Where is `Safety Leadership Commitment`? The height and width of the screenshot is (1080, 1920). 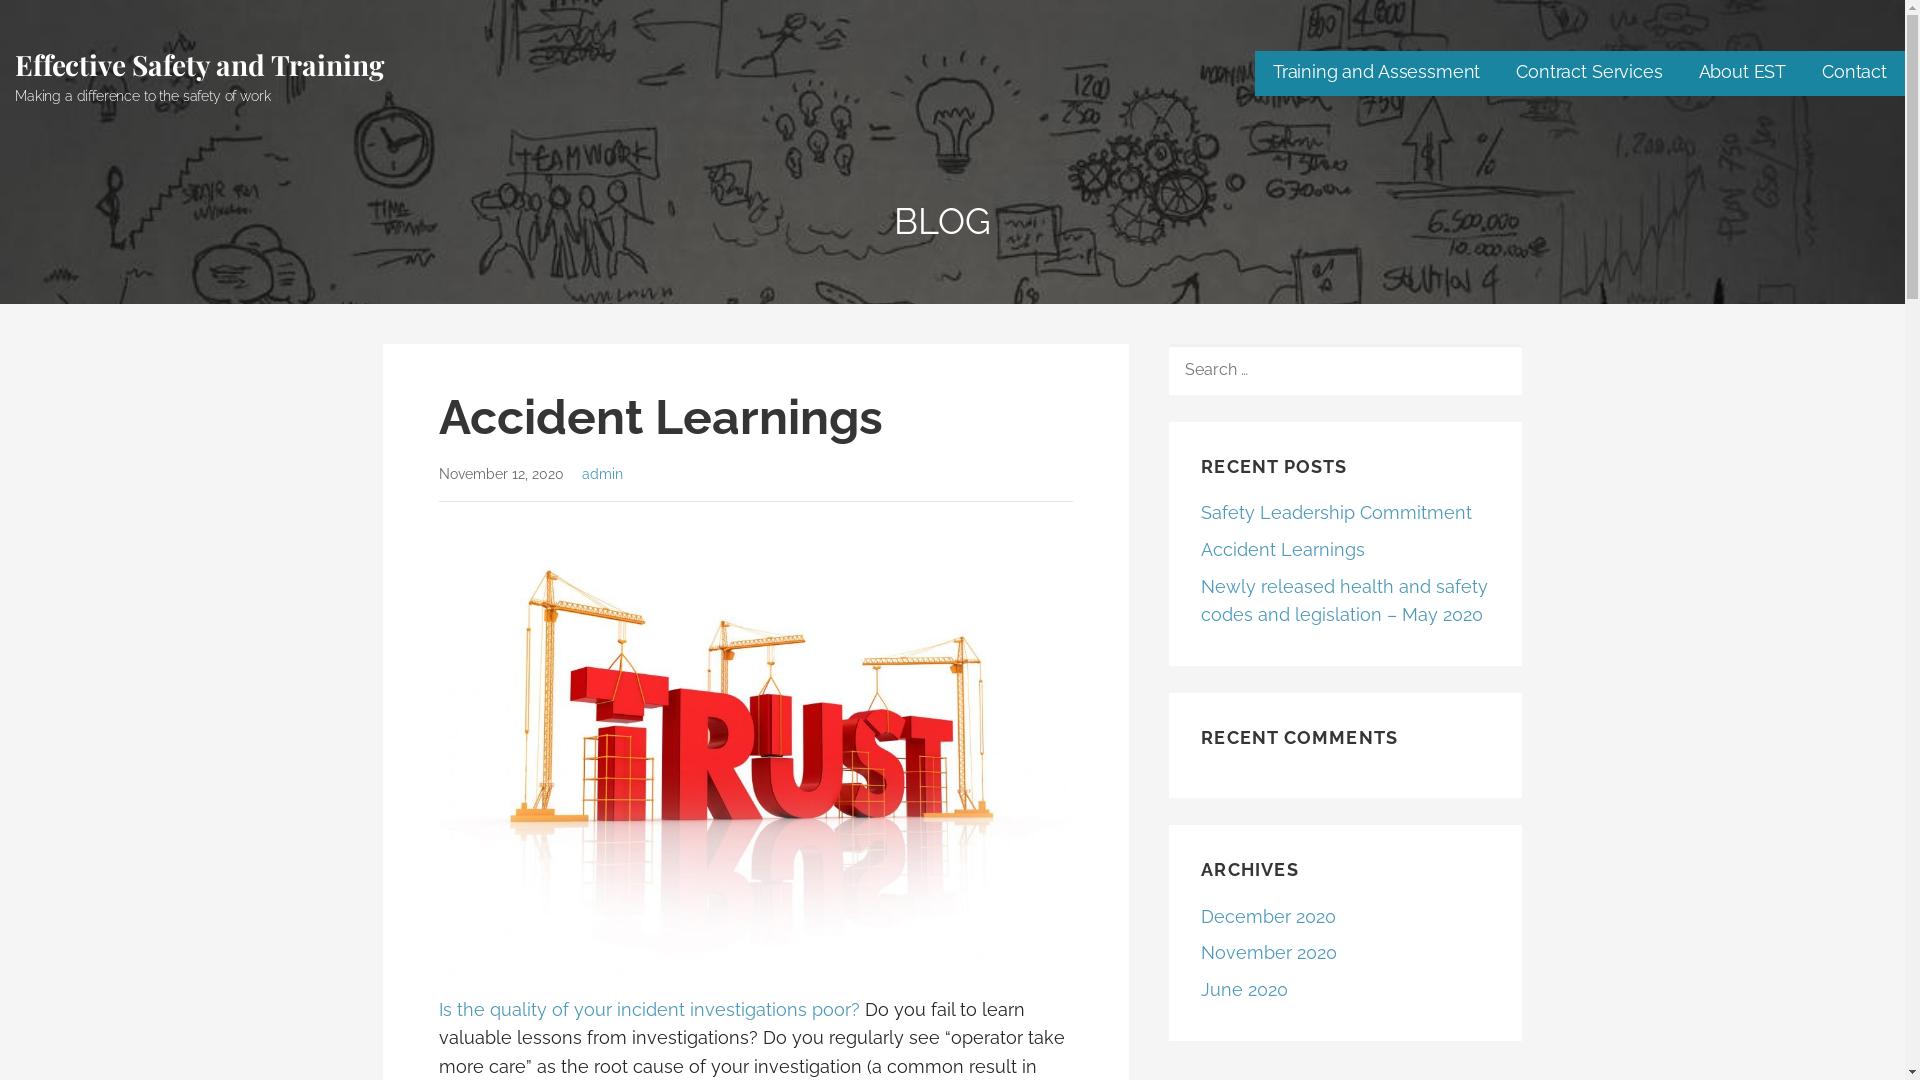
Safety Leadership Commitment is located at coordinates (1336, 512).